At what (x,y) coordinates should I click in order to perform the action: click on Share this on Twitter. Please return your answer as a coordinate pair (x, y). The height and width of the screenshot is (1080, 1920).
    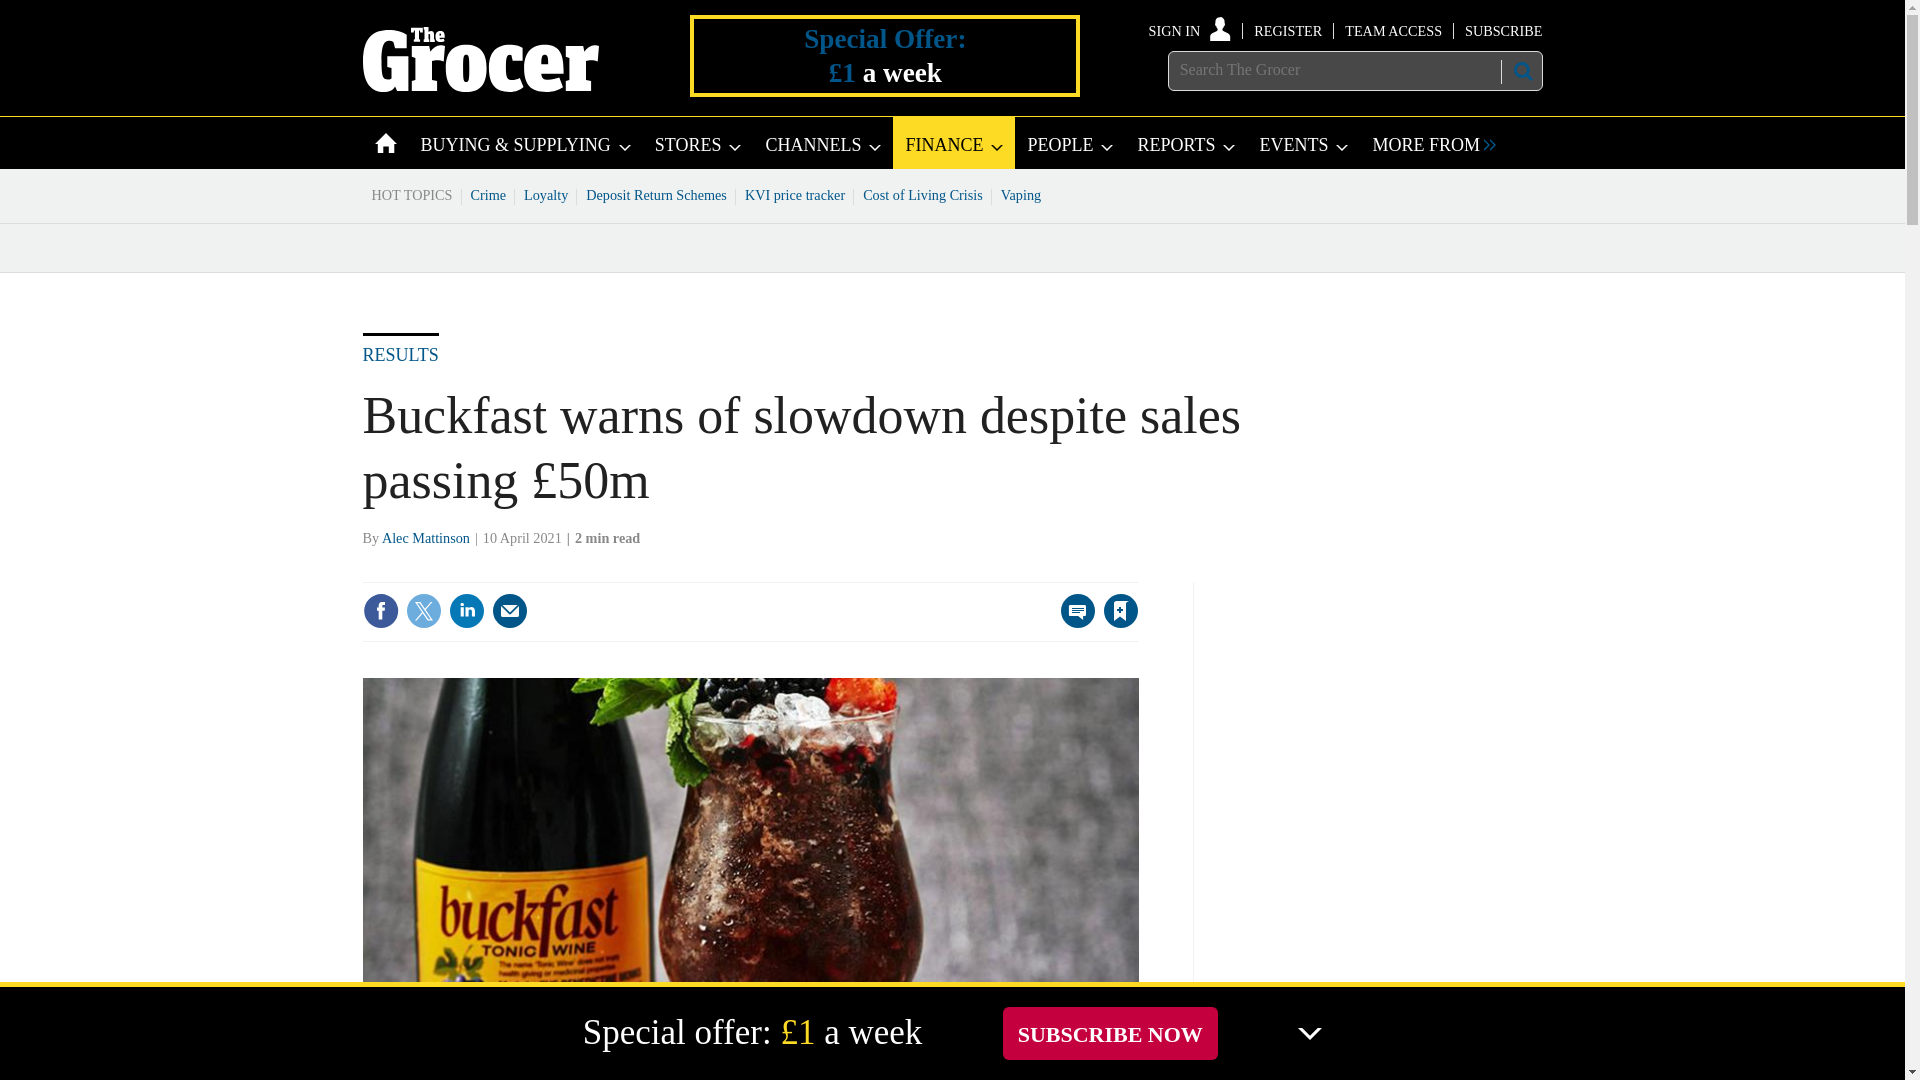
    Looking at the image, I should click on (423, 610).